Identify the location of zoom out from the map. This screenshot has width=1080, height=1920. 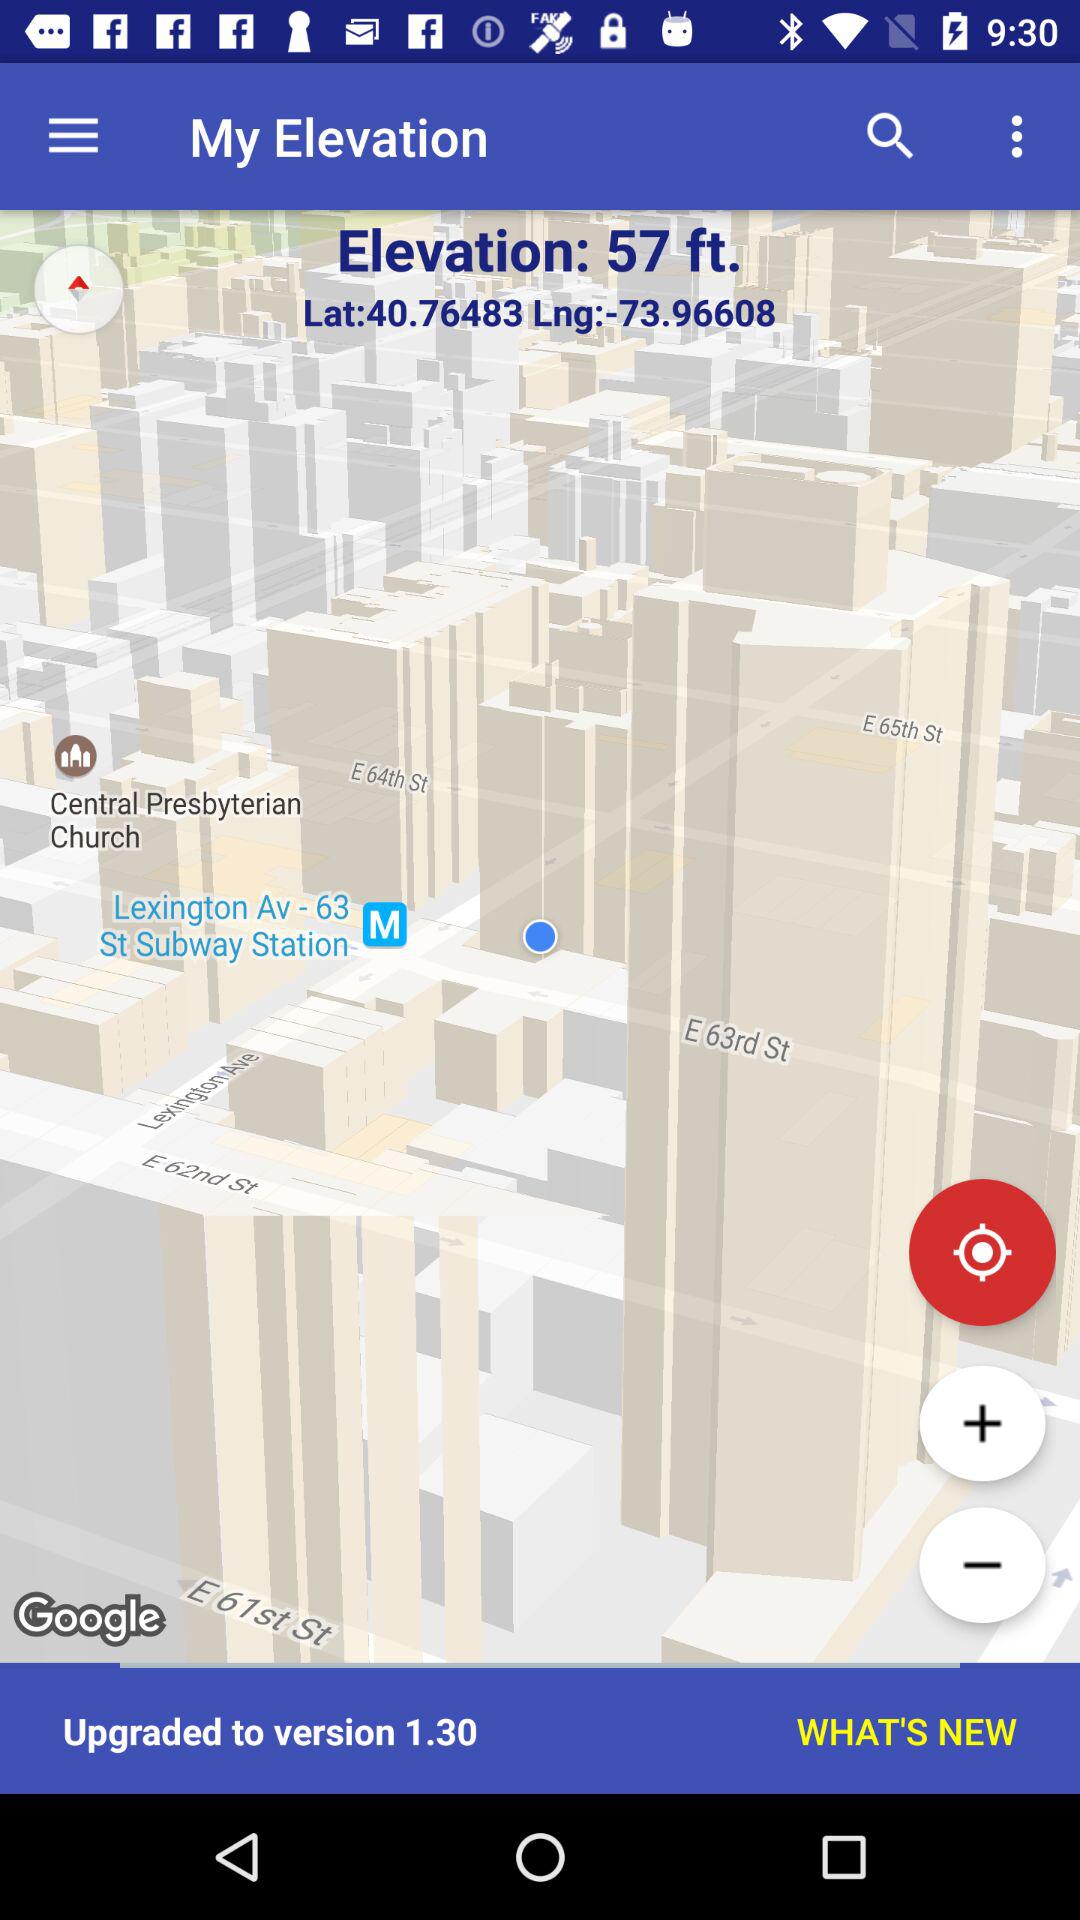
(982, 1565).